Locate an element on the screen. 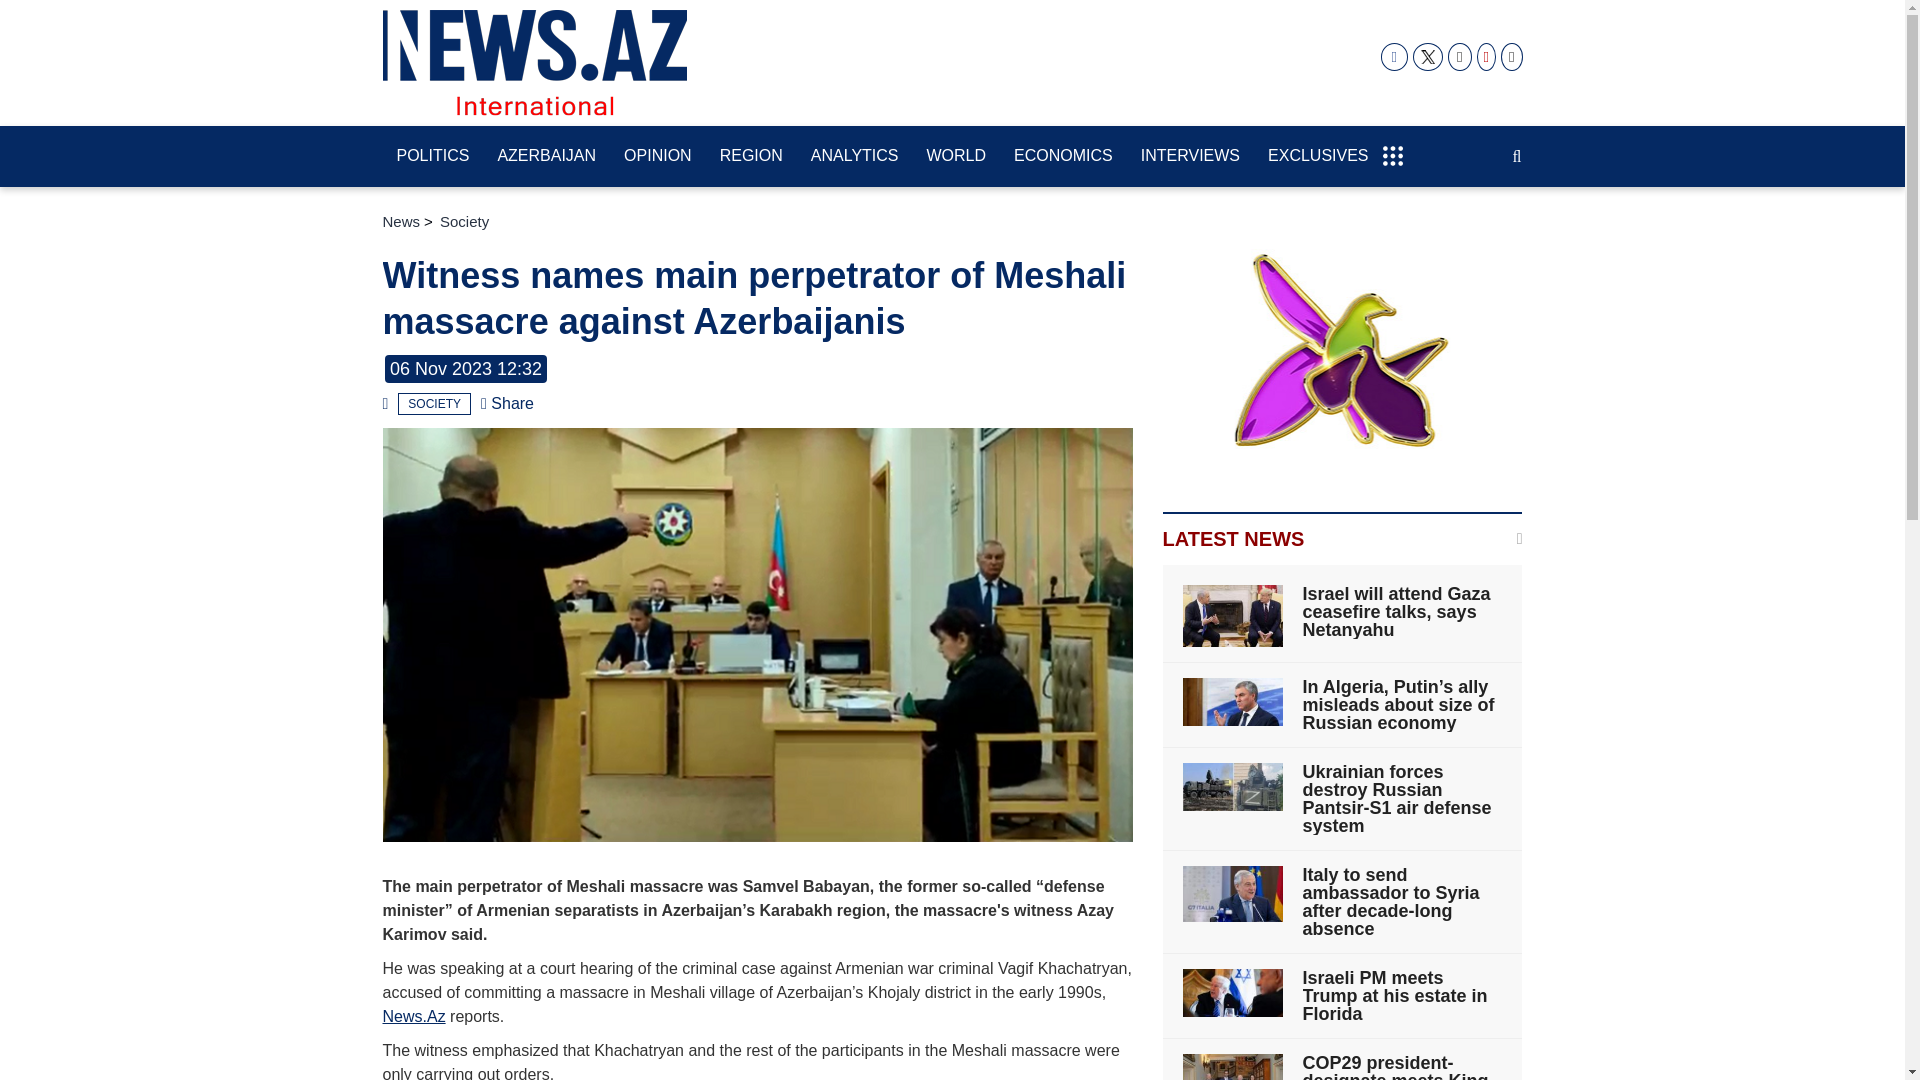  ANALYTICS is located at coordinates (854, 157).